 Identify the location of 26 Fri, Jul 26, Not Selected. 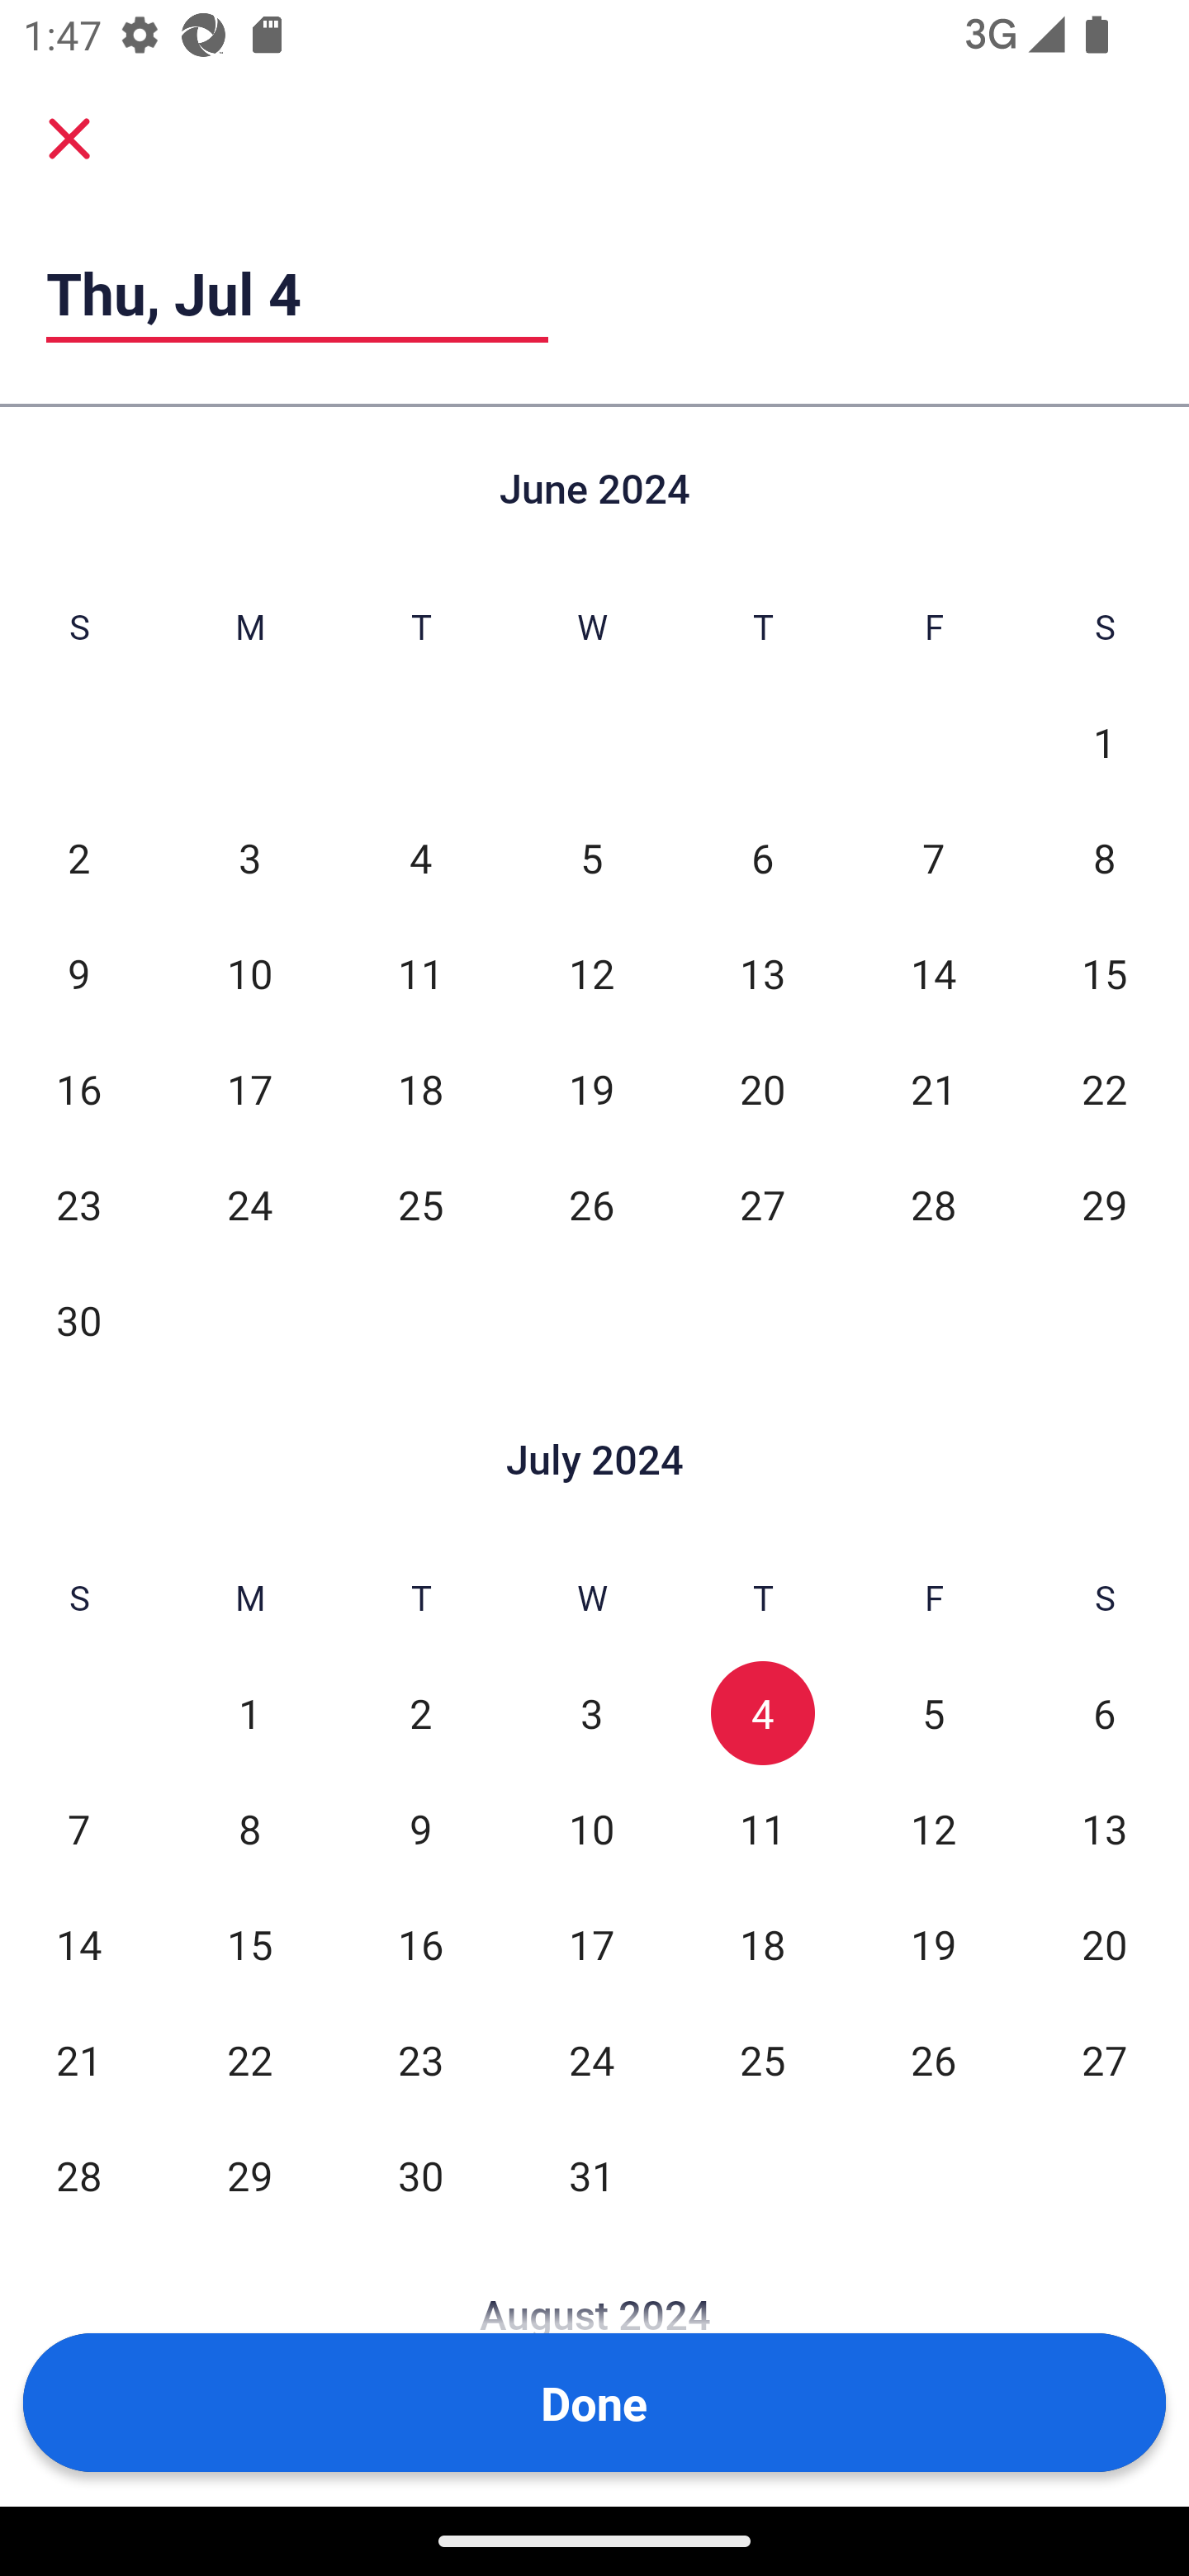
(933, 2059).